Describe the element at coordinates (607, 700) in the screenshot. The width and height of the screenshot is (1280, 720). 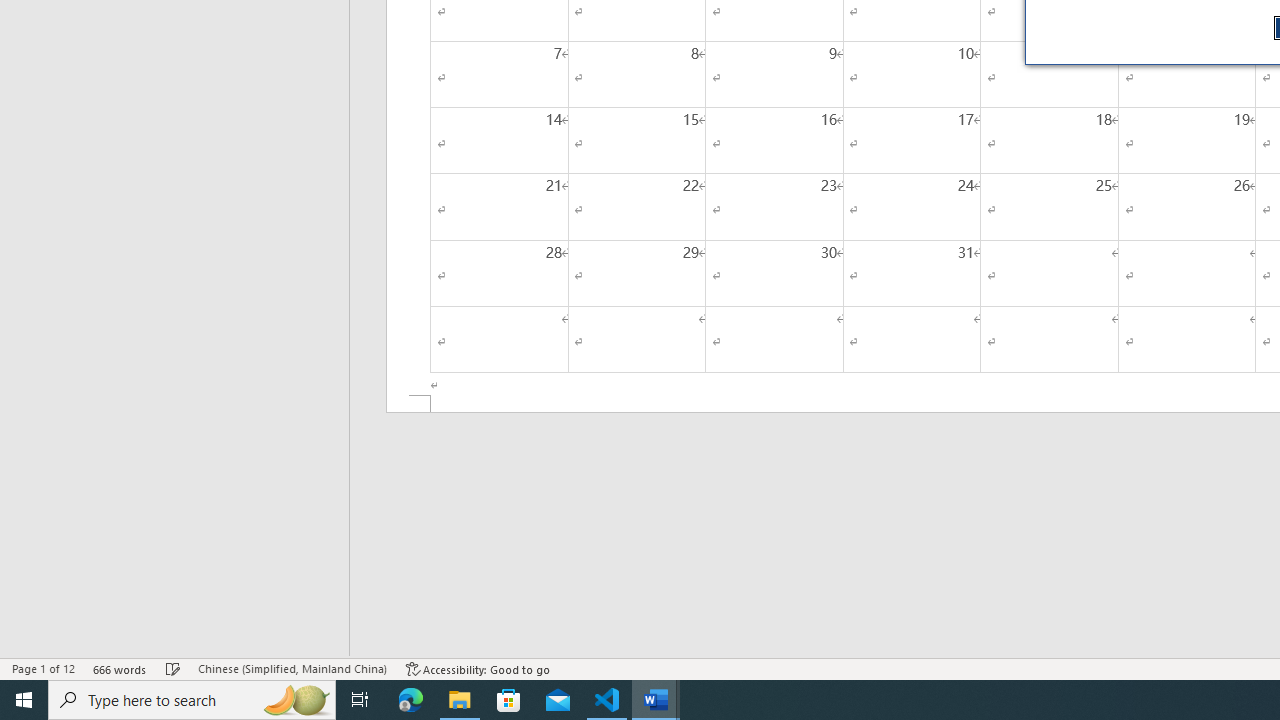
I see `Visual Studio Code - 1 running window` at that location.